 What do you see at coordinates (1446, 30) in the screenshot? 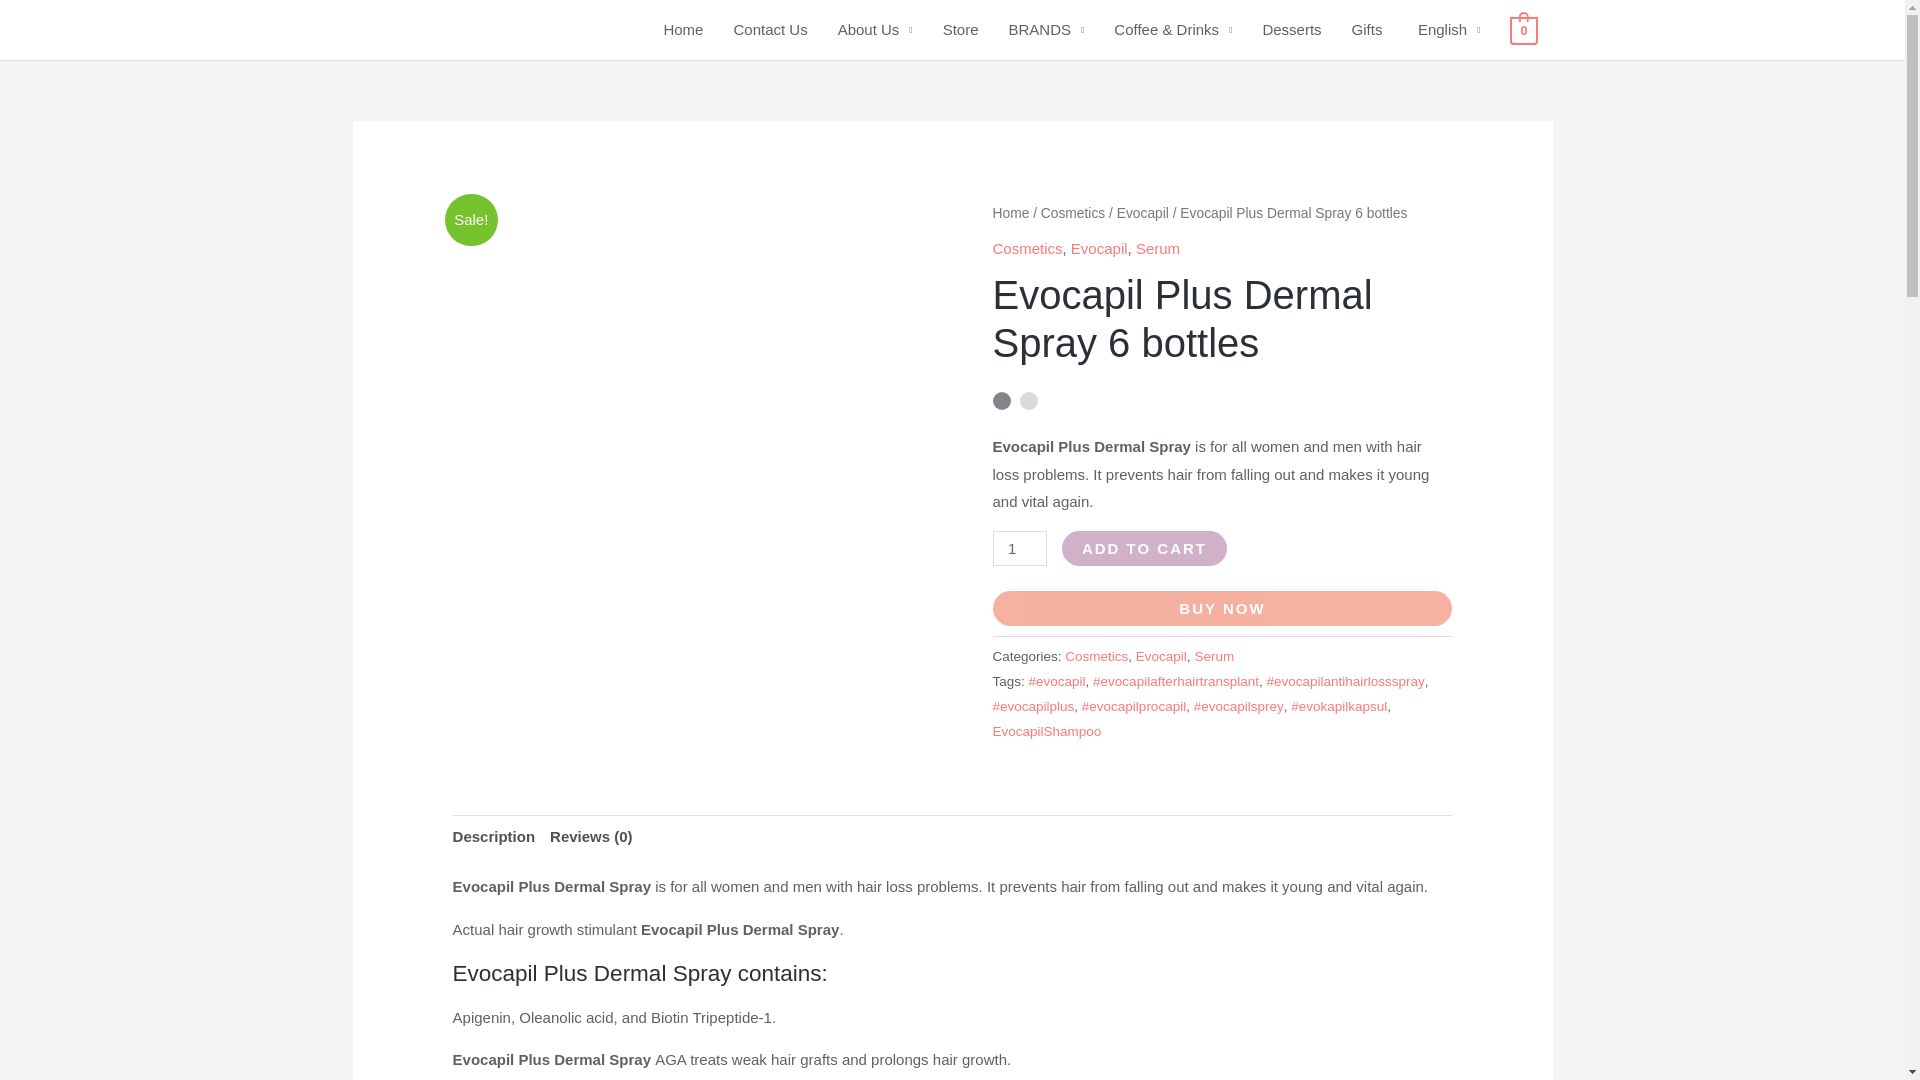
I see `English` at bounding box center [1446, 30].